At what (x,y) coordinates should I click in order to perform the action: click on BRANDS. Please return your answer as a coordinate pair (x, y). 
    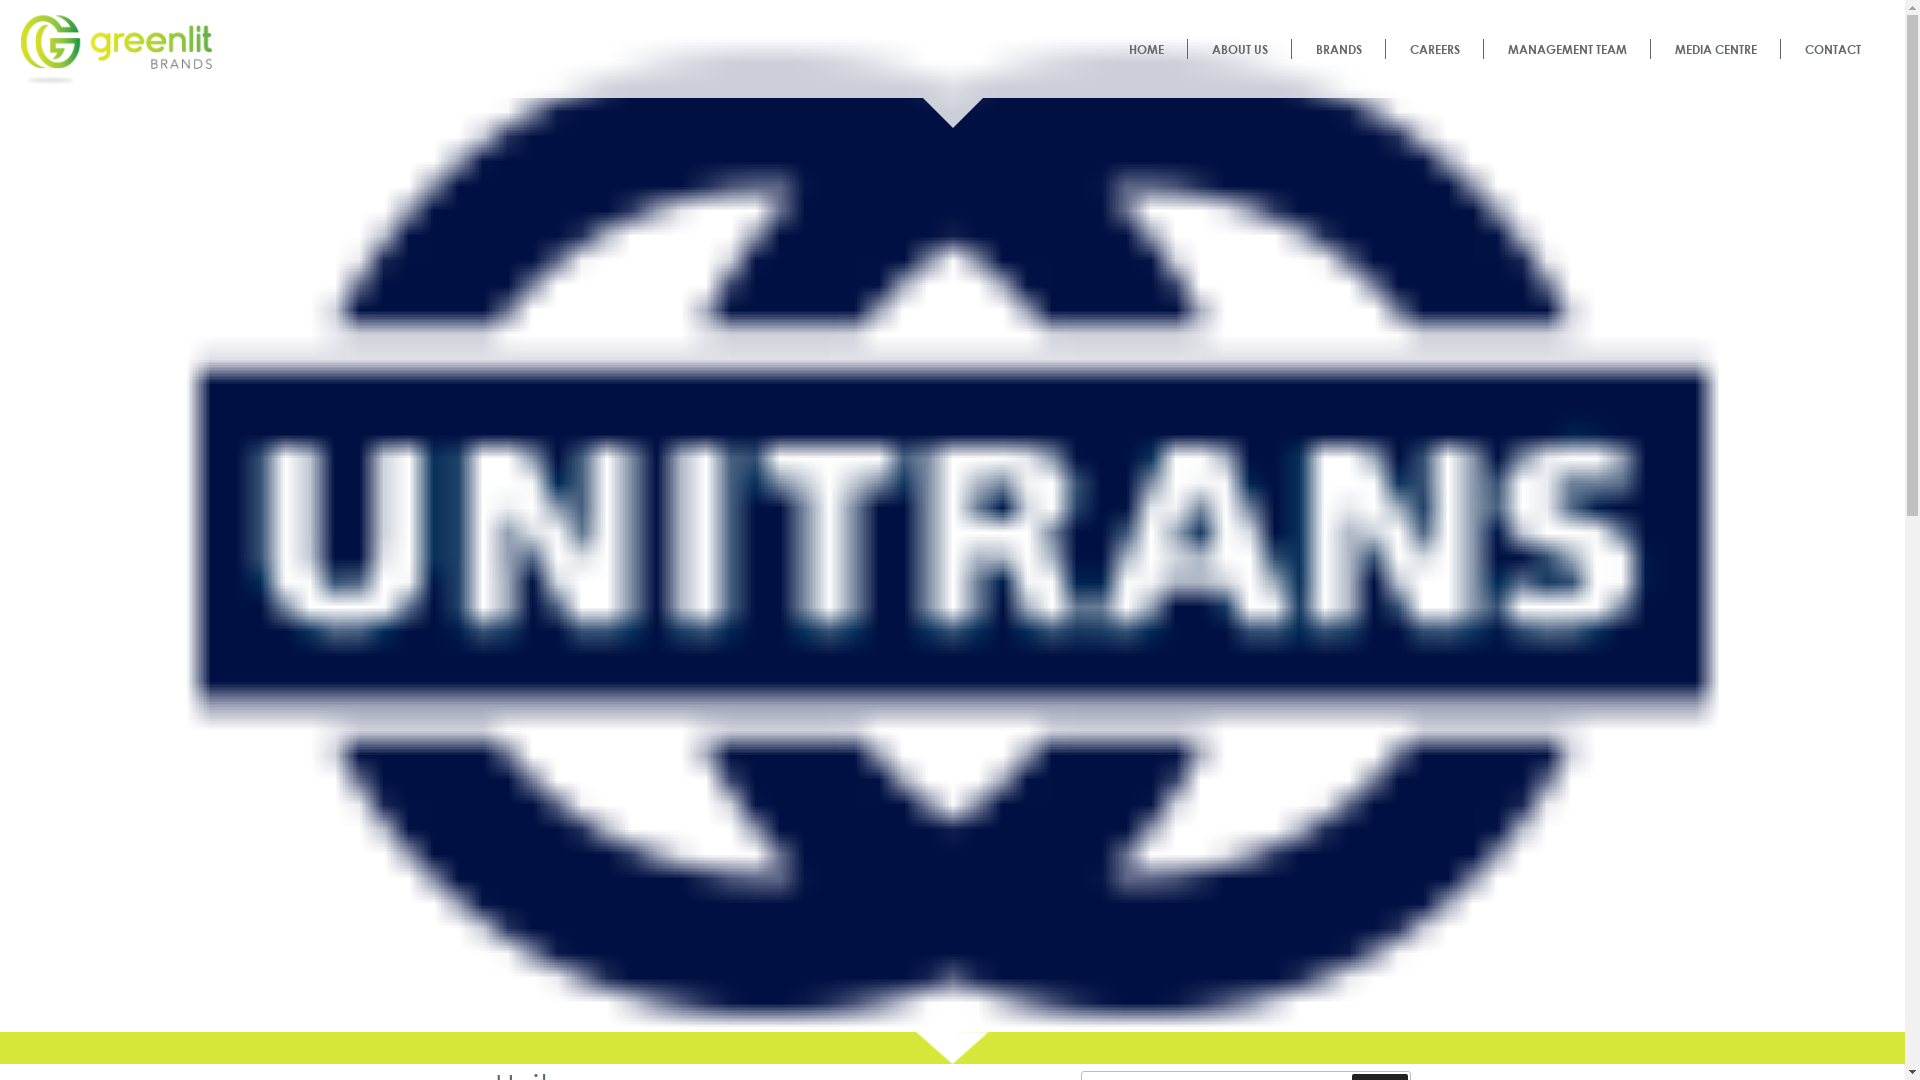
    Looking at the image, I should click on (1339, 49).